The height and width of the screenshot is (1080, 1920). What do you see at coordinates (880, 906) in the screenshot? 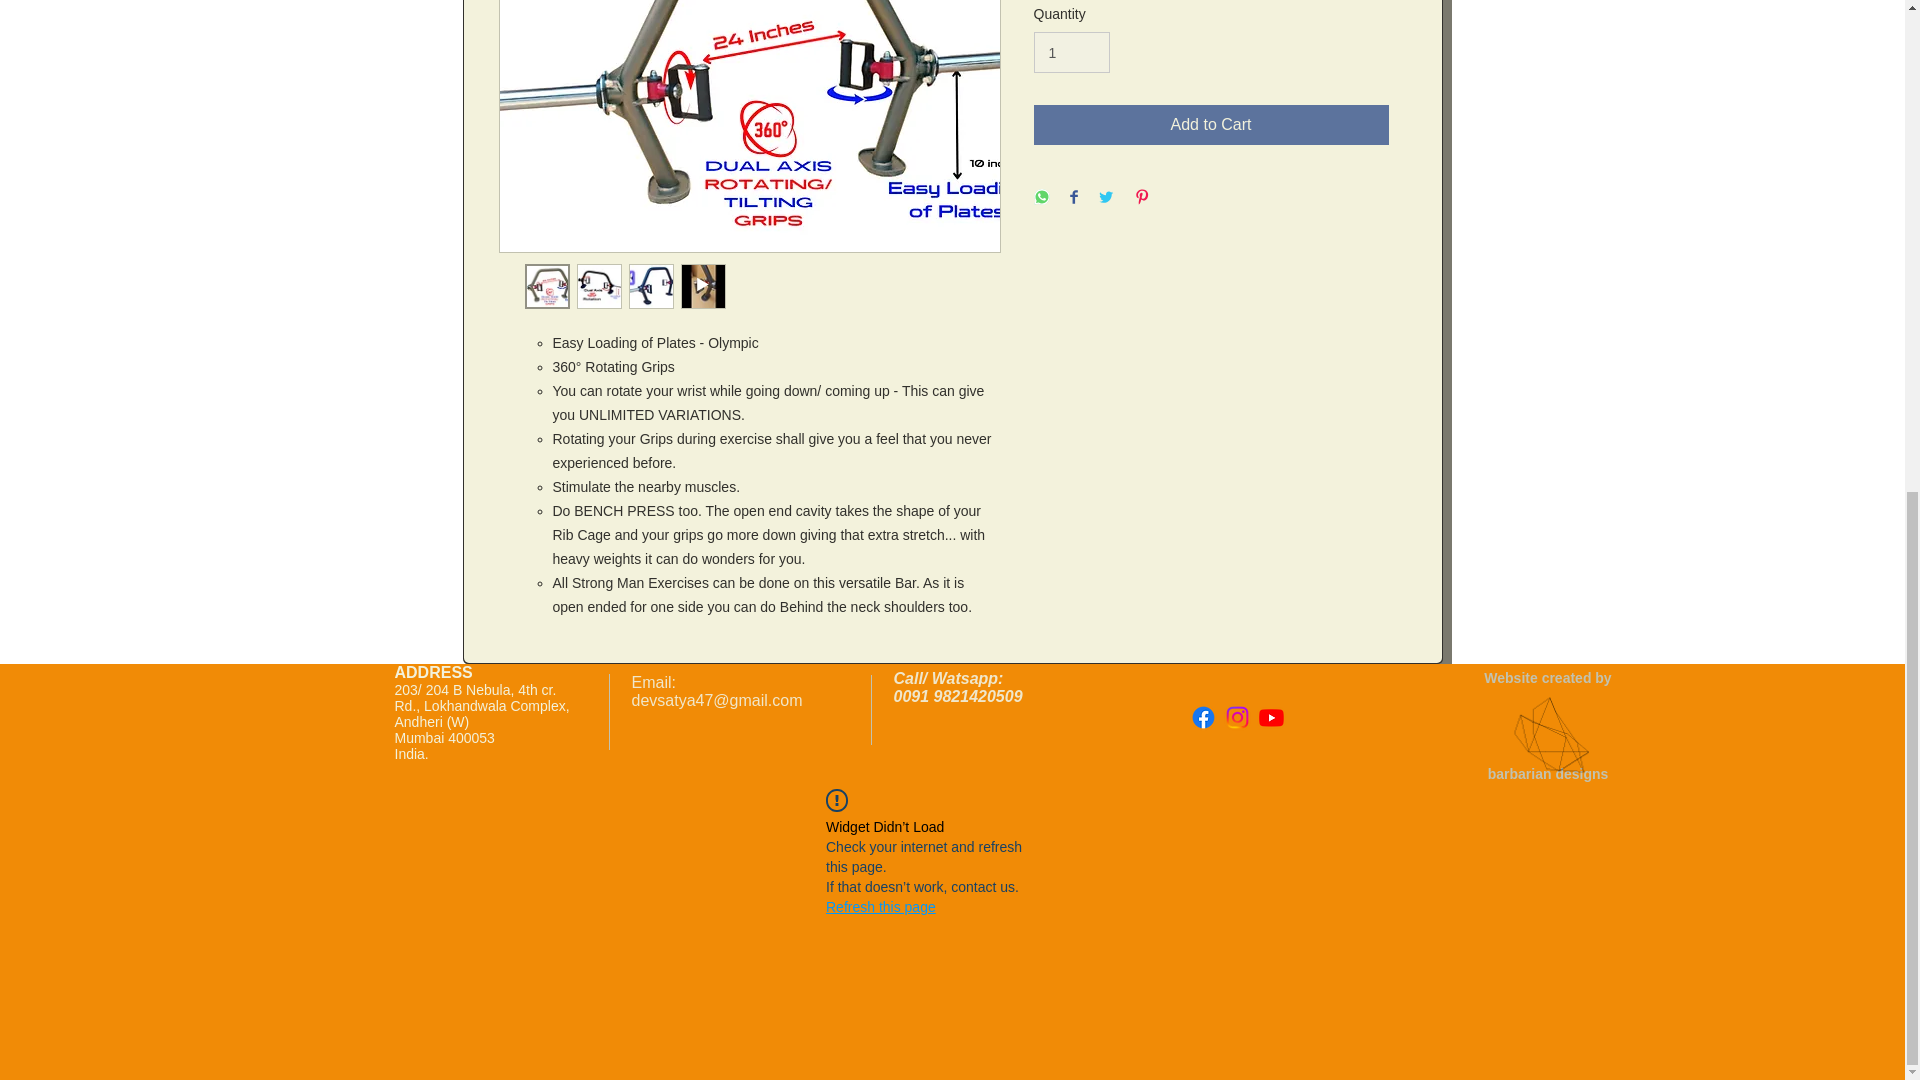
I see `Refresh this page` at bounding box center [880, 906].